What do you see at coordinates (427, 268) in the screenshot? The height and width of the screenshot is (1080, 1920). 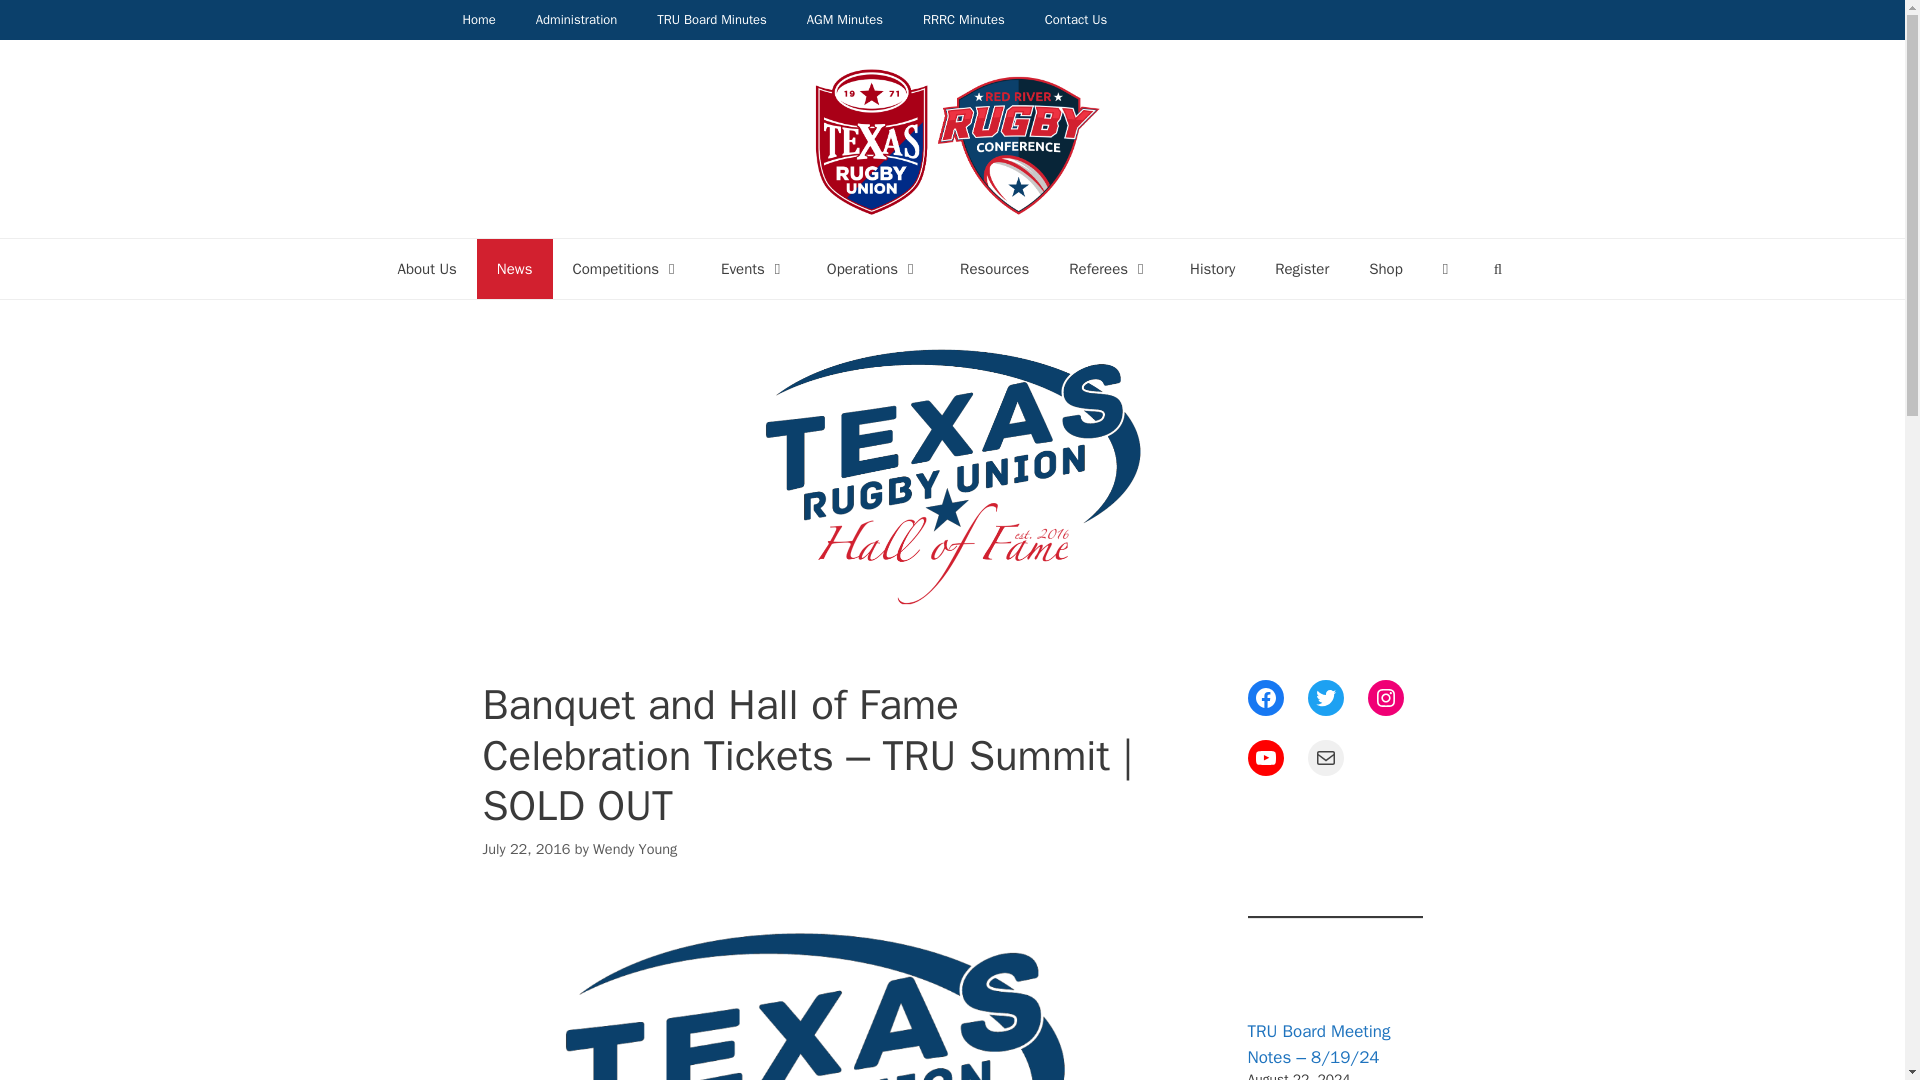 I see `About Us` at bounding box center [427, 268].